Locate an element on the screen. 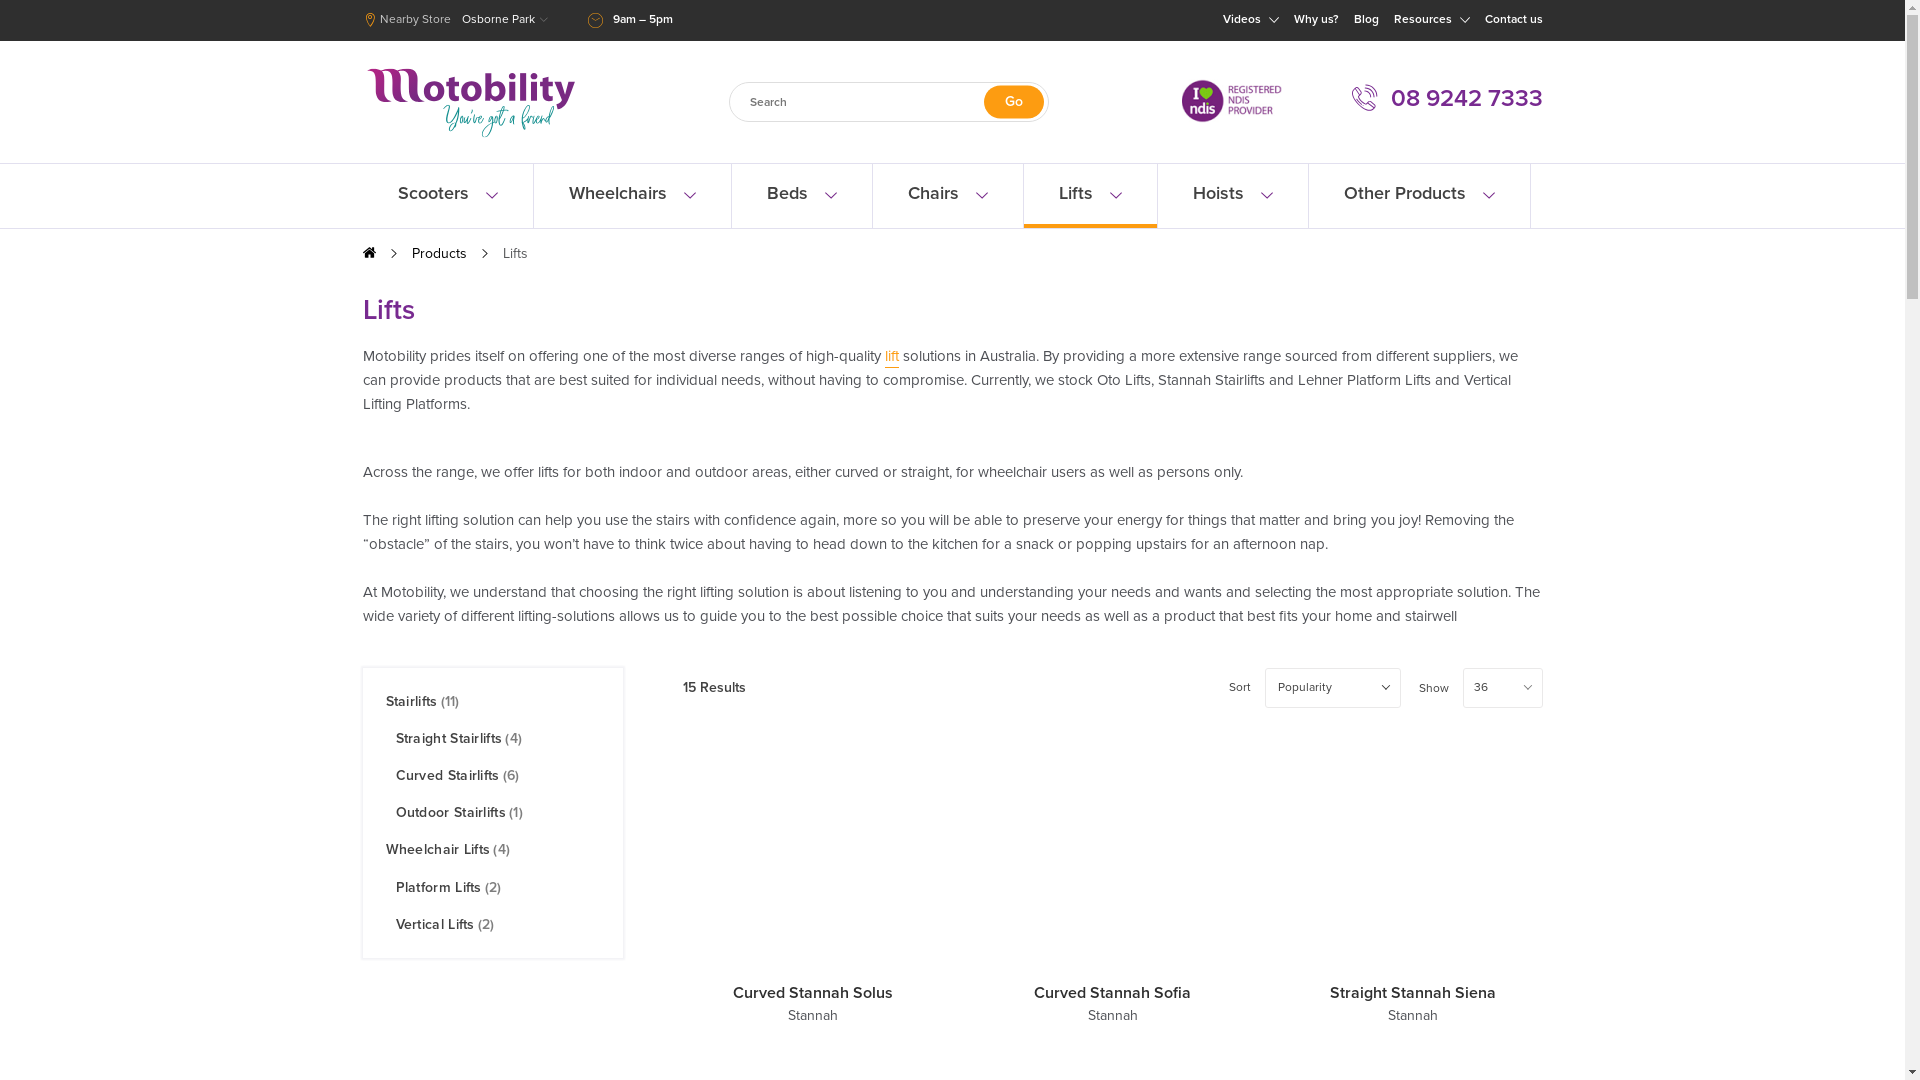 Image resolution: width=1920 pixels, height=1080 pixels. White Down Arrow is located at coordinates (1465, 20).